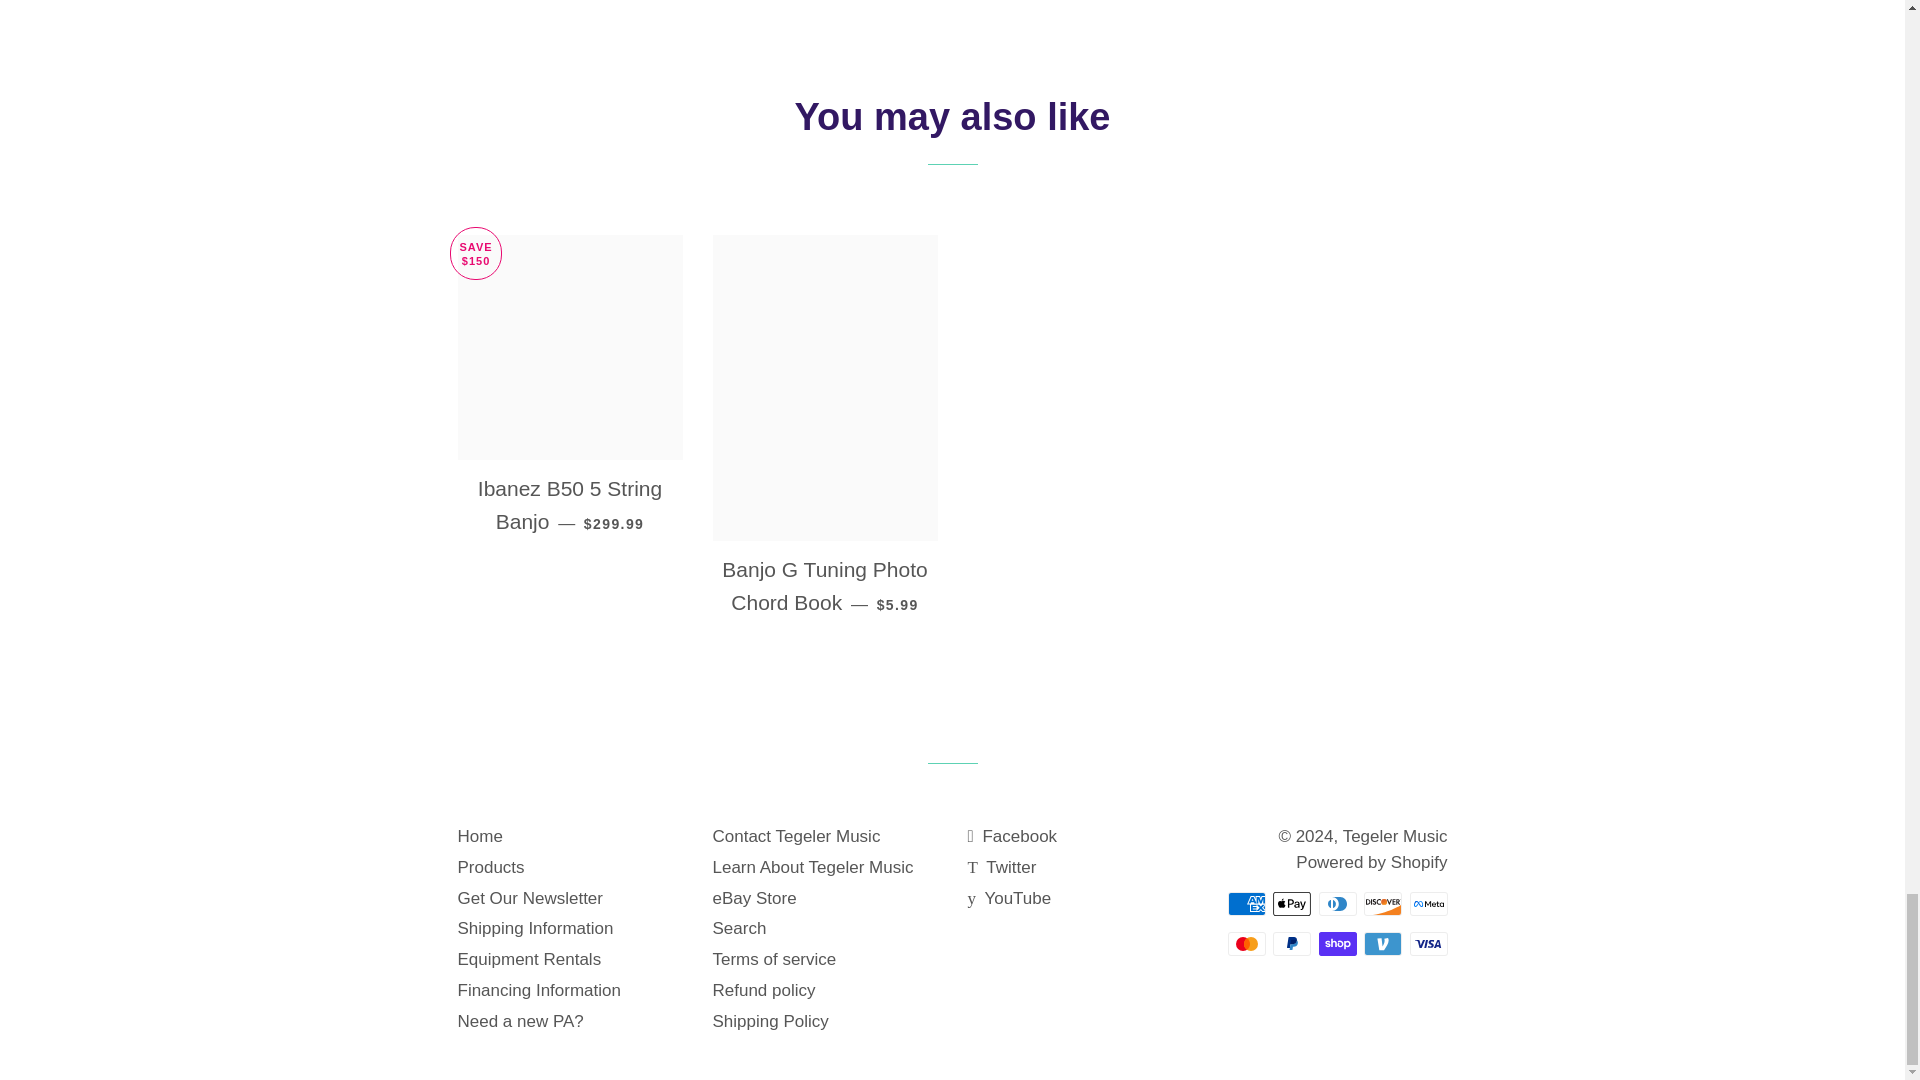  Describe the element at coordinates (1292, 904) in the screenshot. I see `Apple Pay` at that location.